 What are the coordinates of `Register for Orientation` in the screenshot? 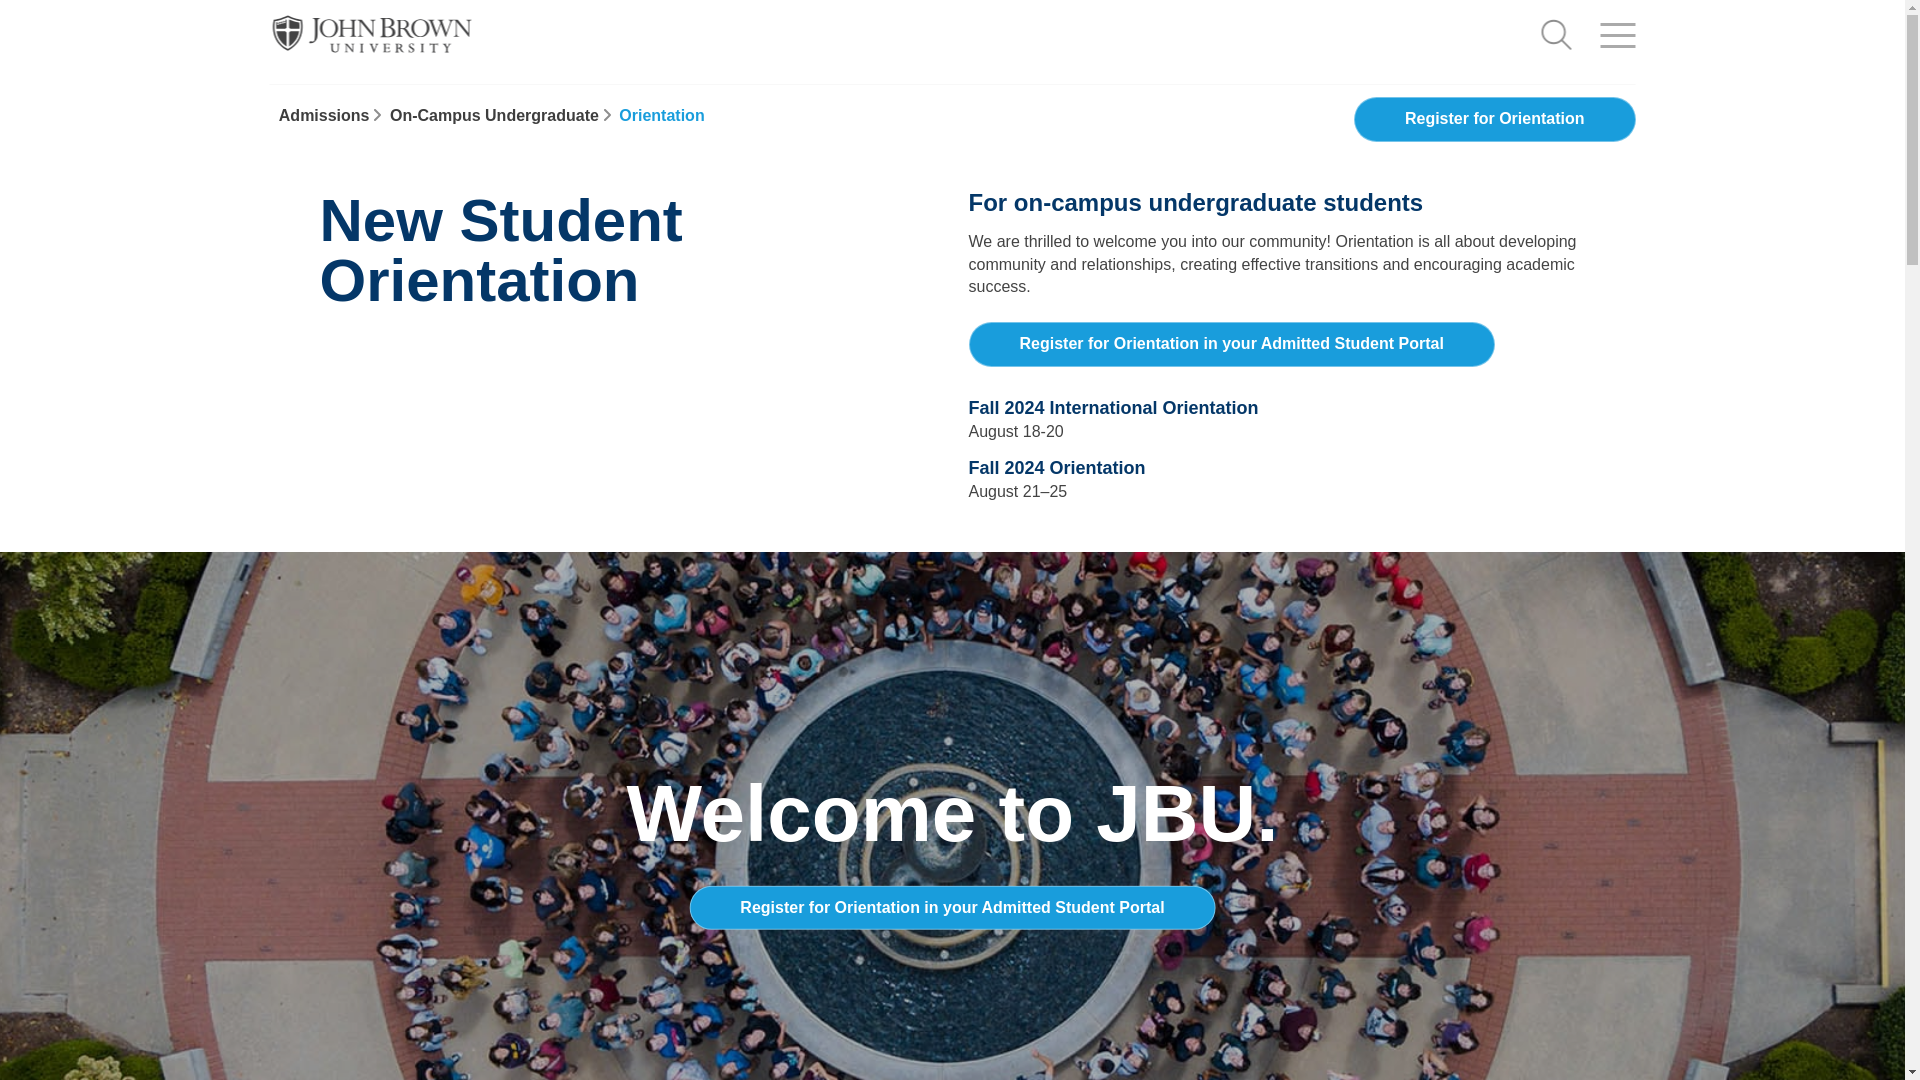 It's located at (1494, 119).